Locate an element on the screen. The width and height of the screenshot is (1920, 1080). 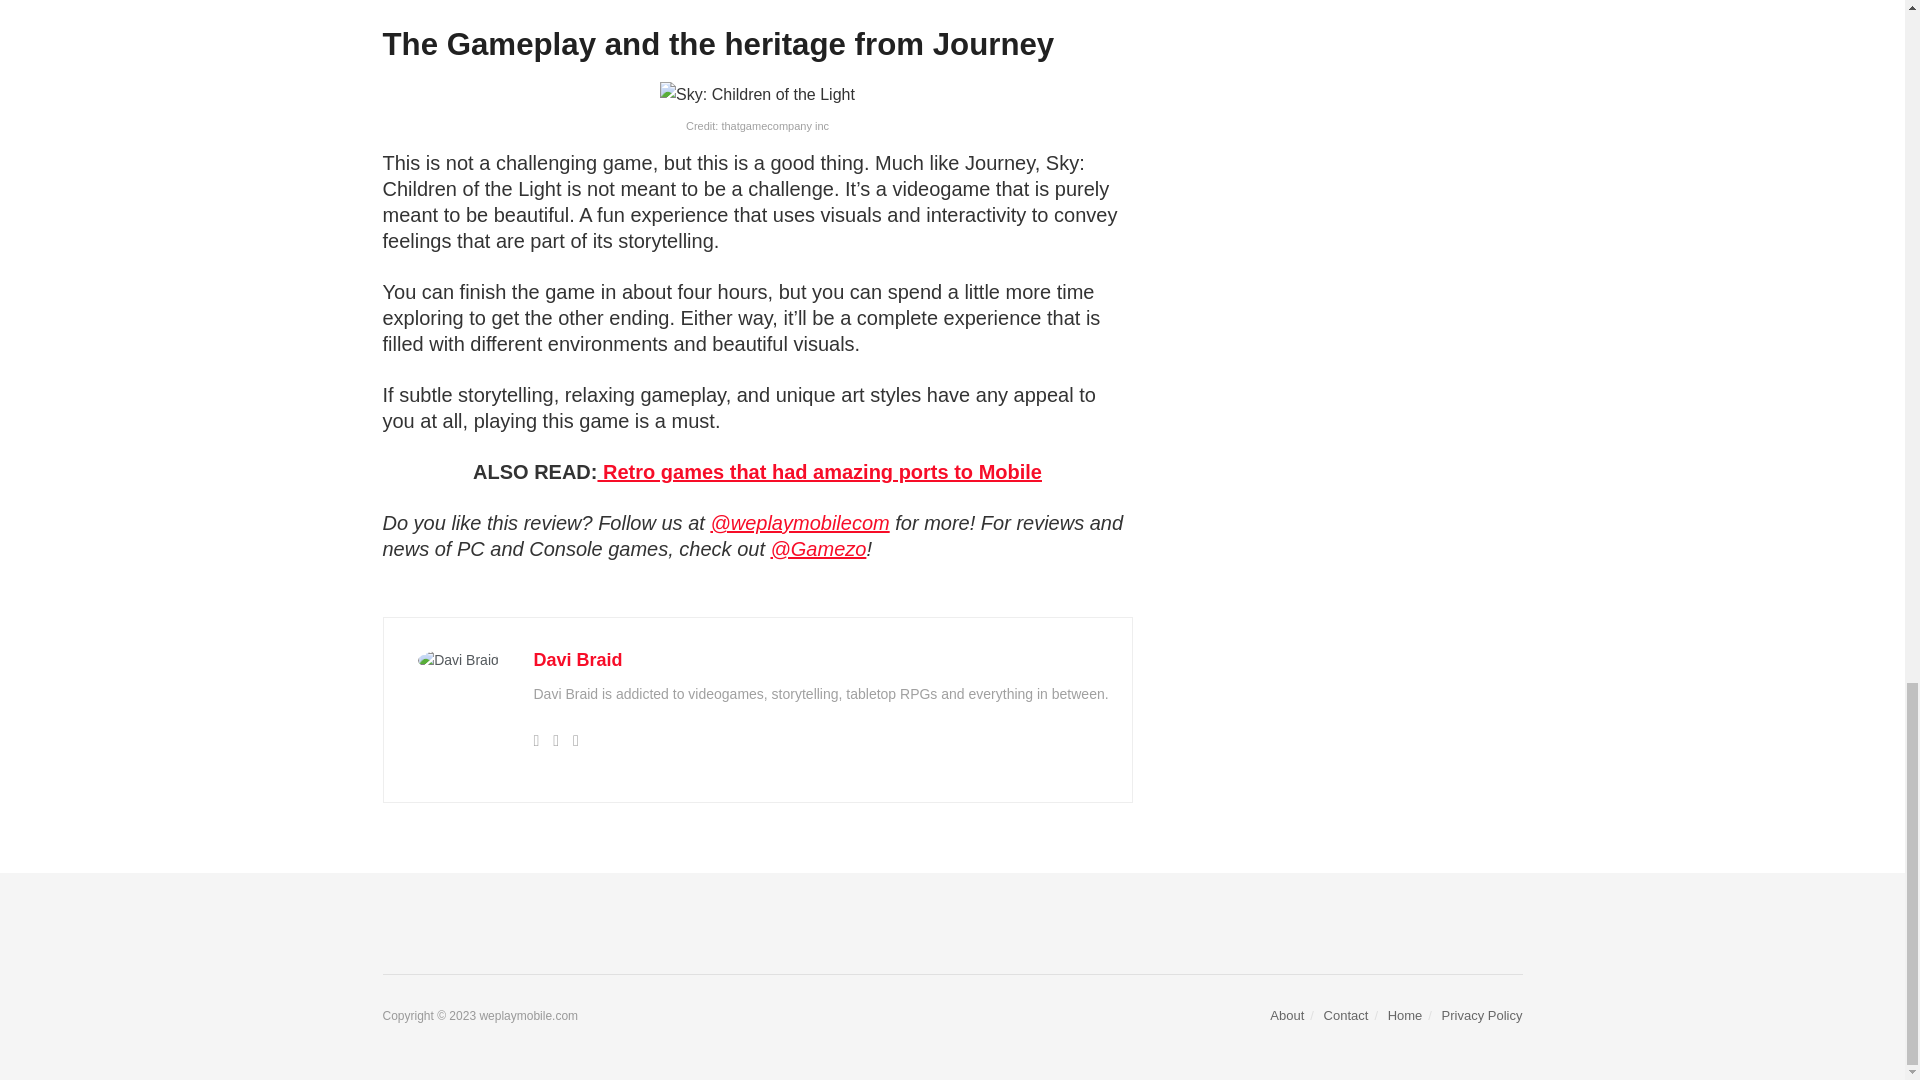
Davi Braid is located at coordinates (578, 660).